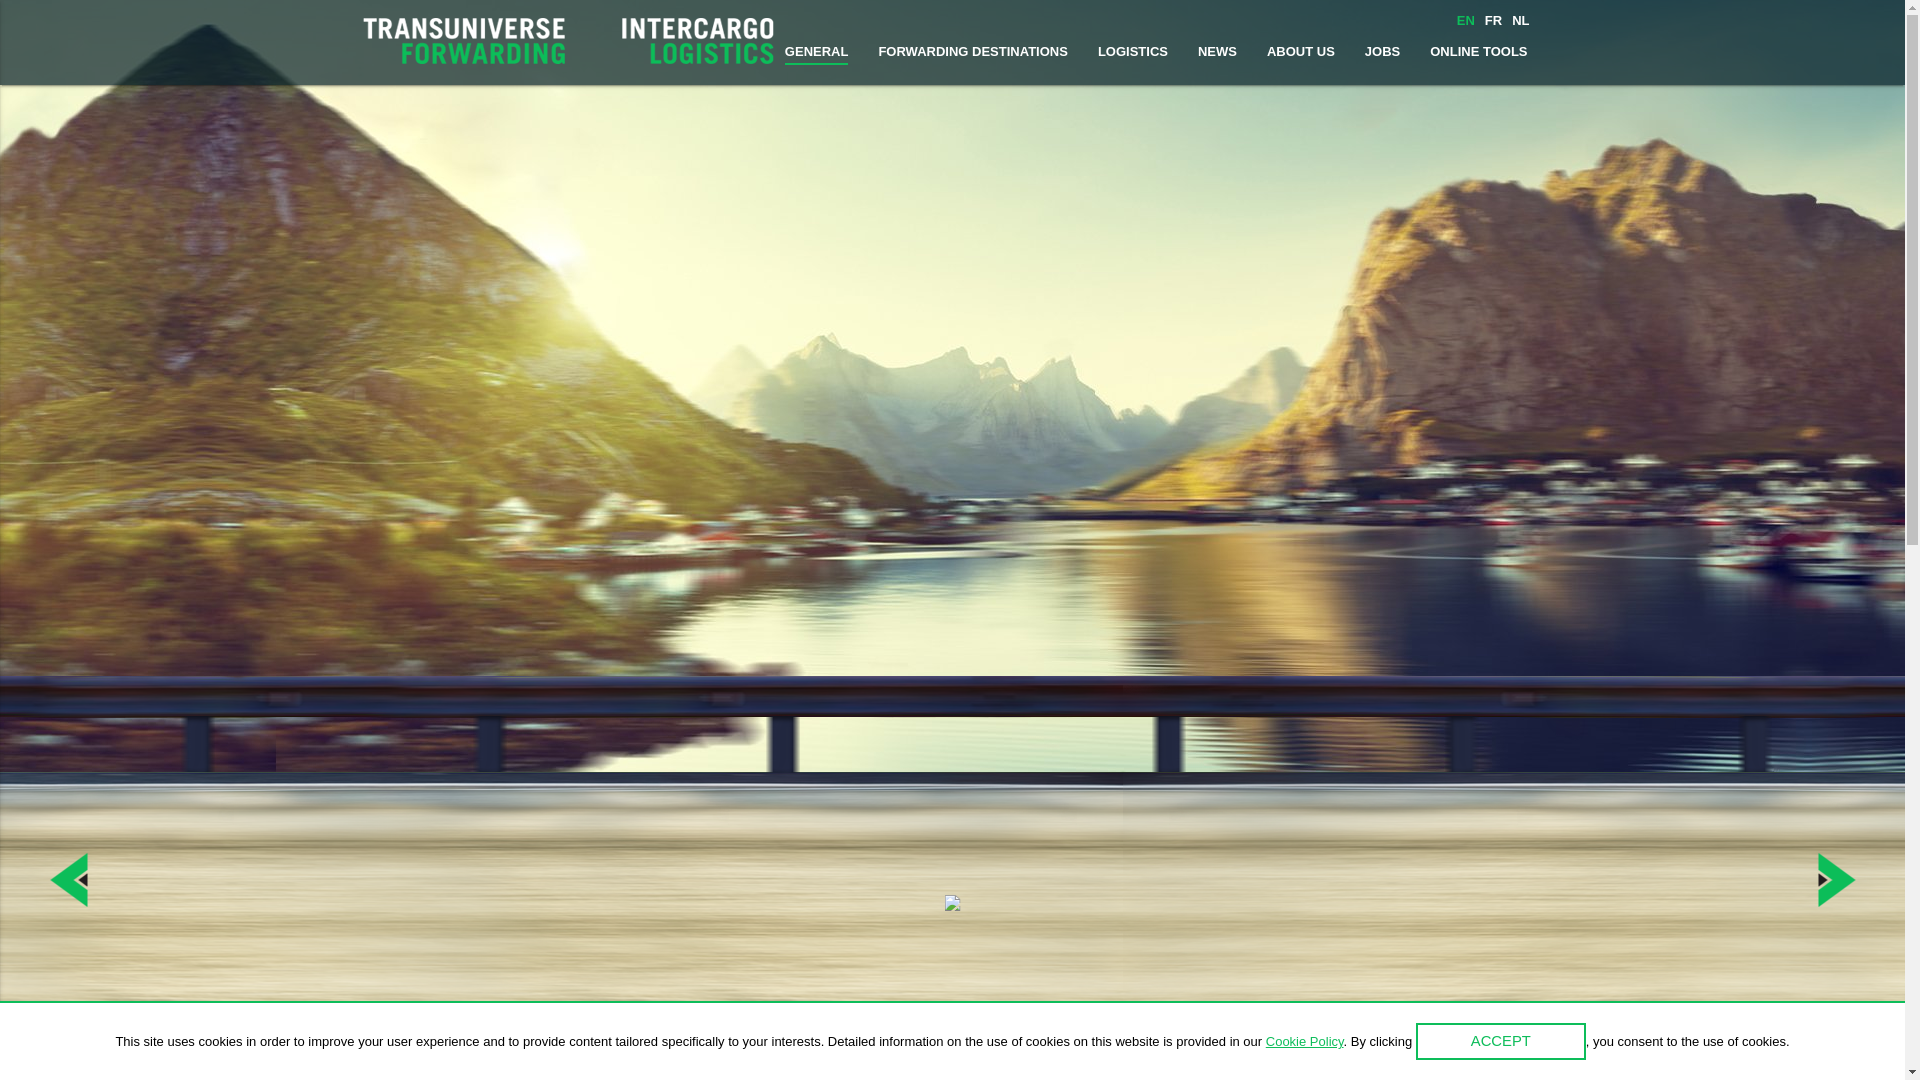  I want to click on NEWS, so click(1218, 52).